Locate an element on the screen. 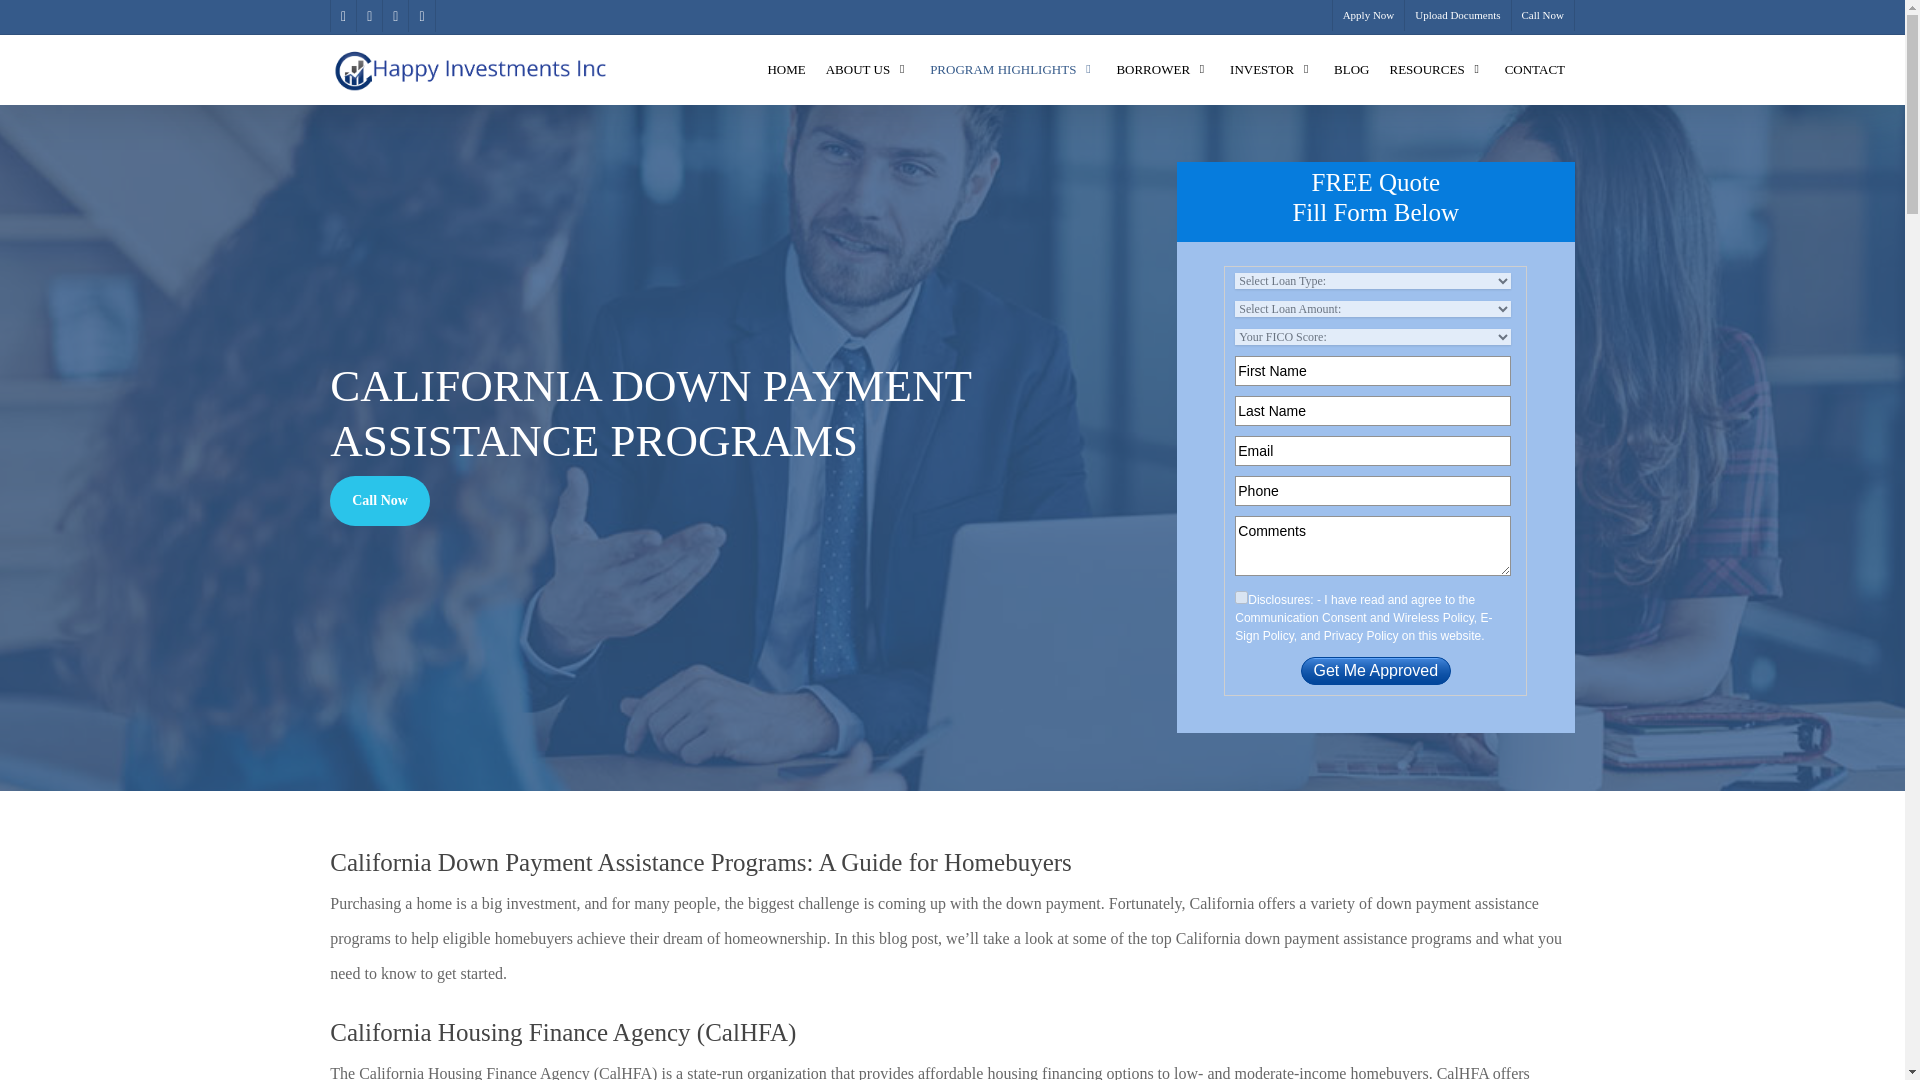 The image size is (1920, 1080). Last Name is located at coordinates (1372, 410).